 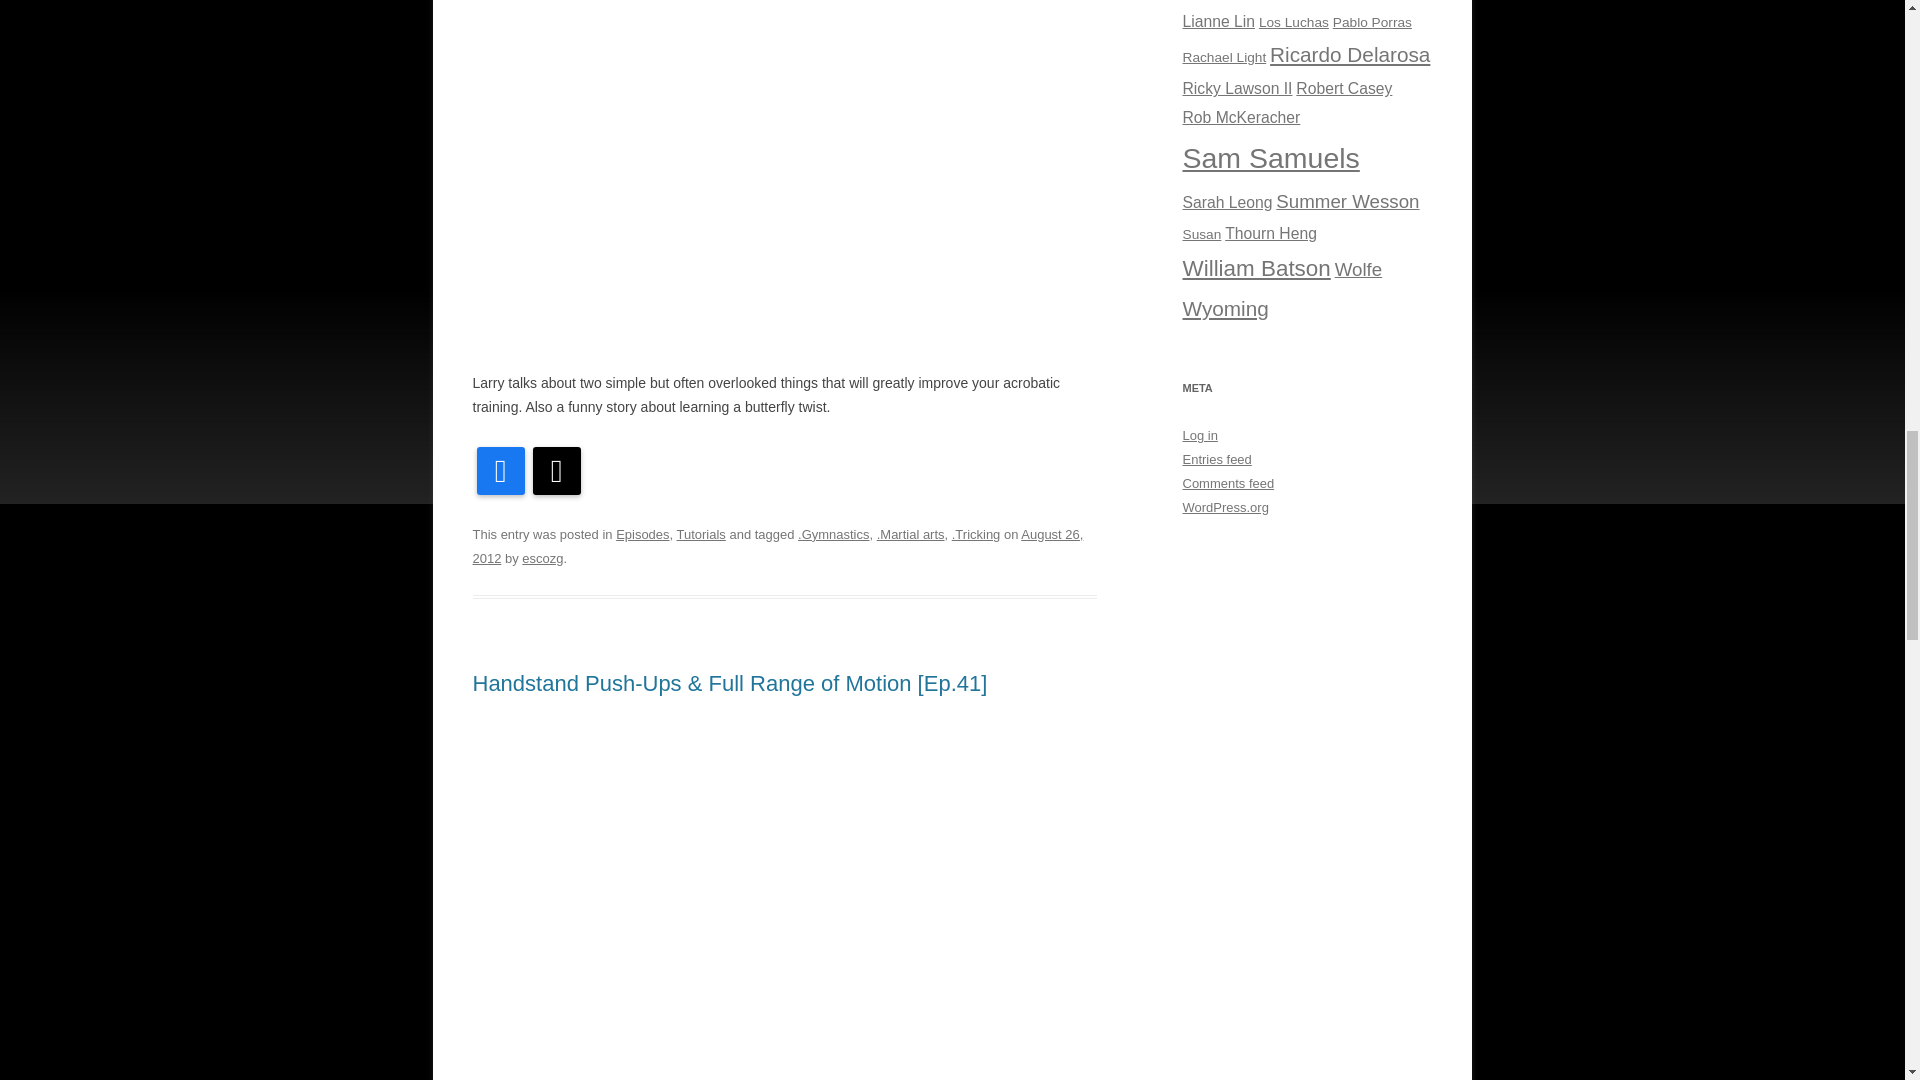 What do you see at coordinates (976, 534) in the screenshot?
I see `.Tricking` at bounding box center [976, 534].